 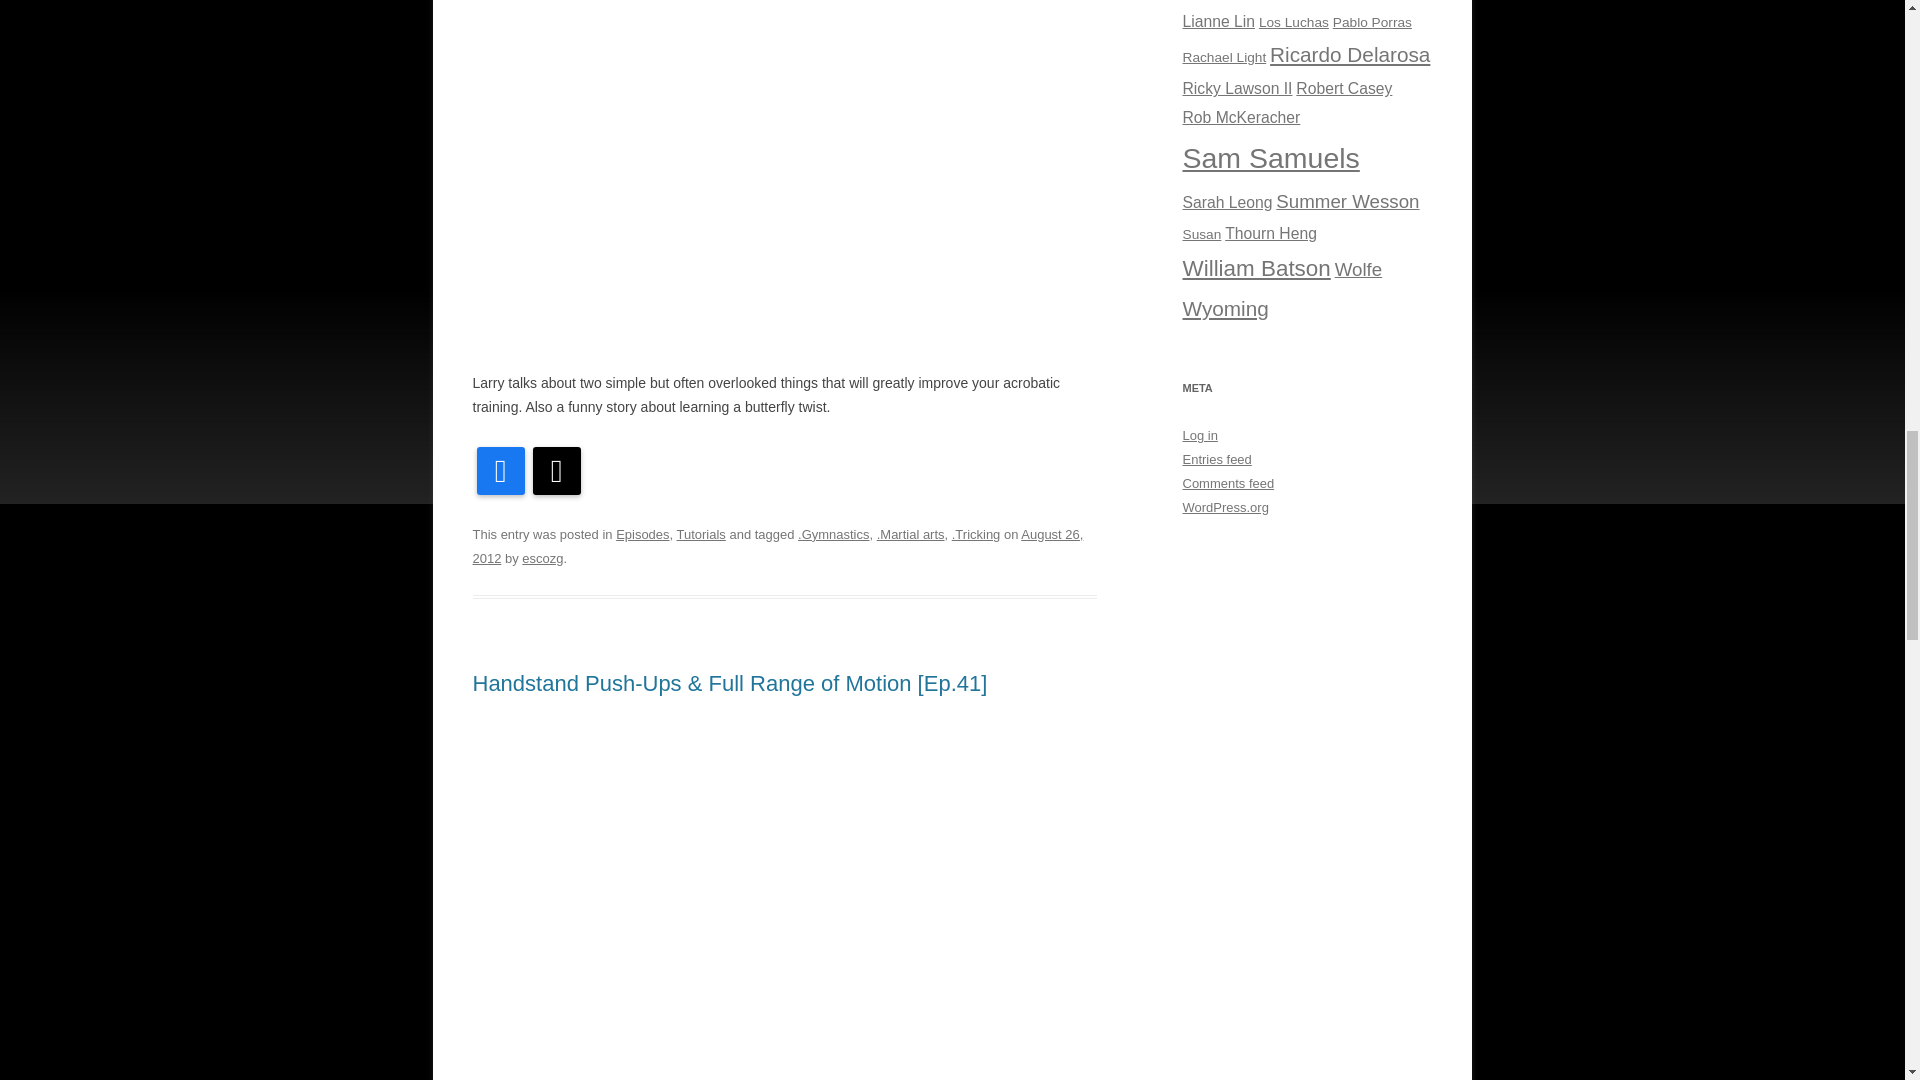 What do you see at coordinates (976, 534) in the screenshot?
I see `.Tricking` at bounding box center [976, 534].